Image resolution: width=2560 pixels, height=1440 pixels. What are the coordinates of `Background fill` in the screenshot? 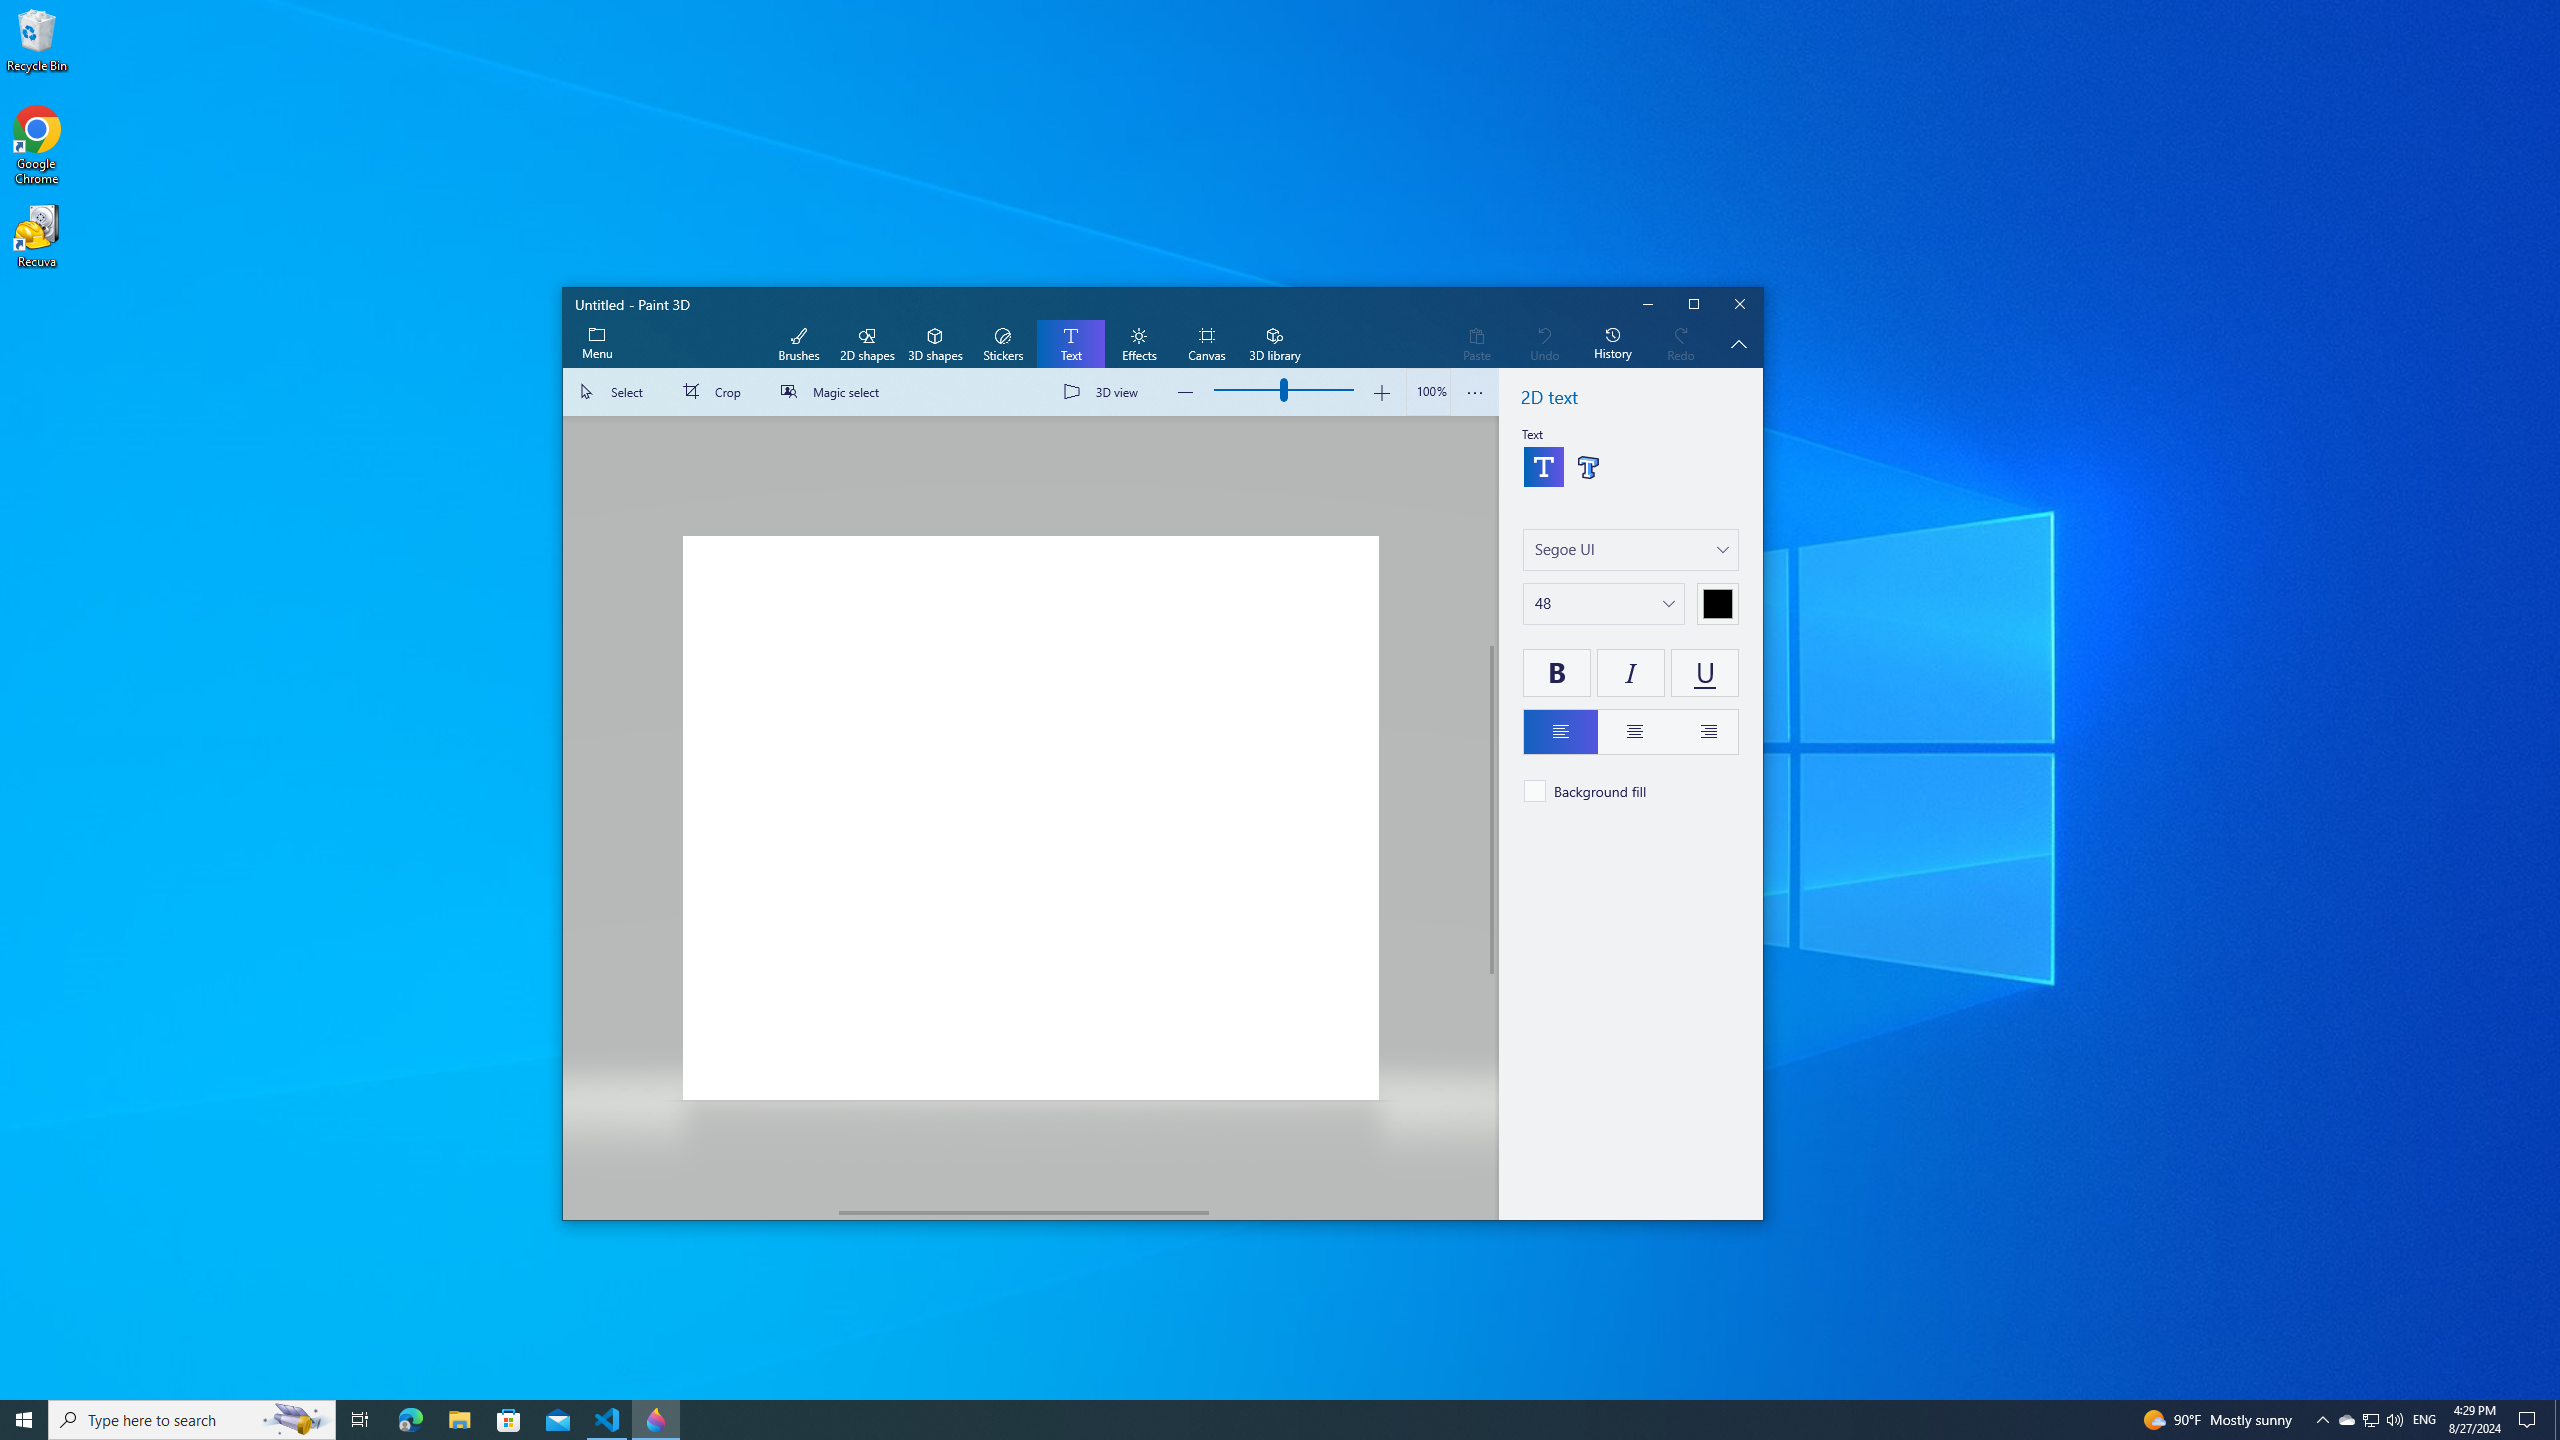 It's located at (1586, 790).